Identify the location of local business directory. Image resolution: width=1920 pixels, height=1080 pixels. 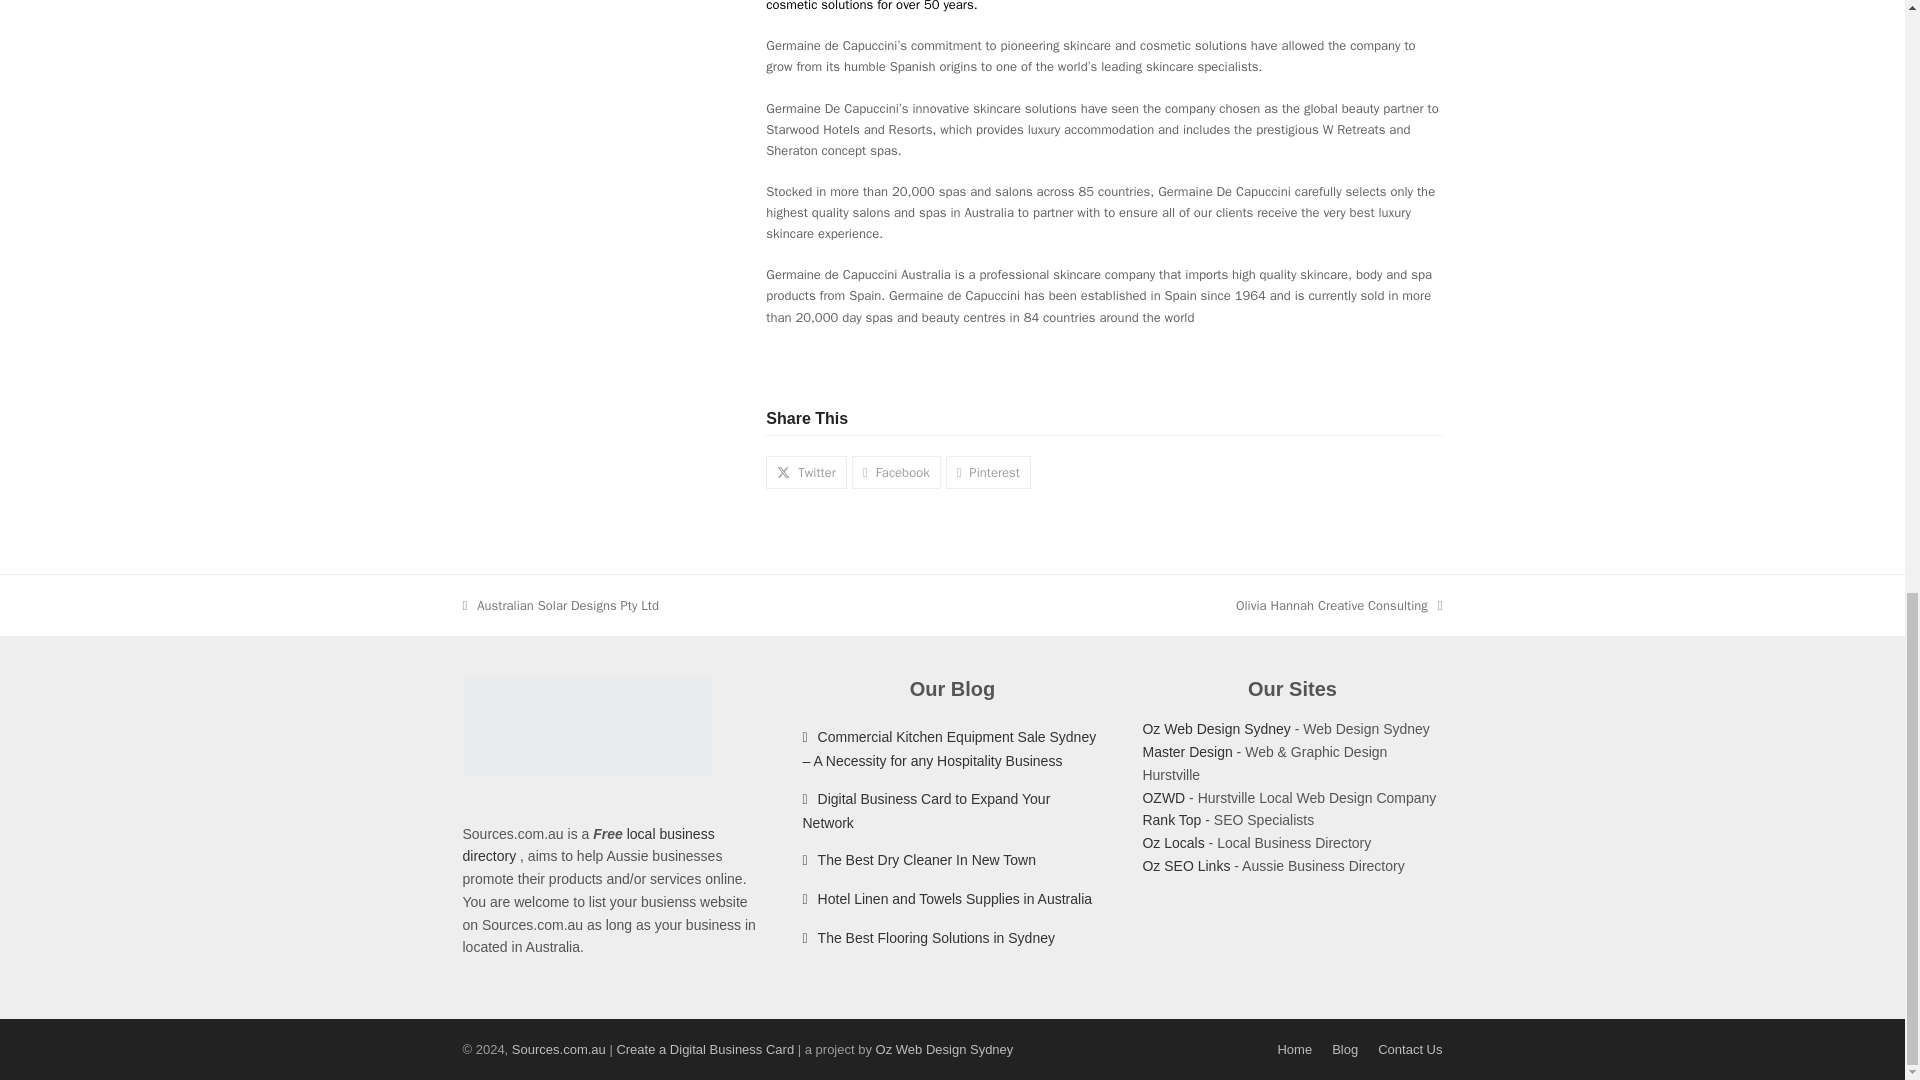
(560, 605).